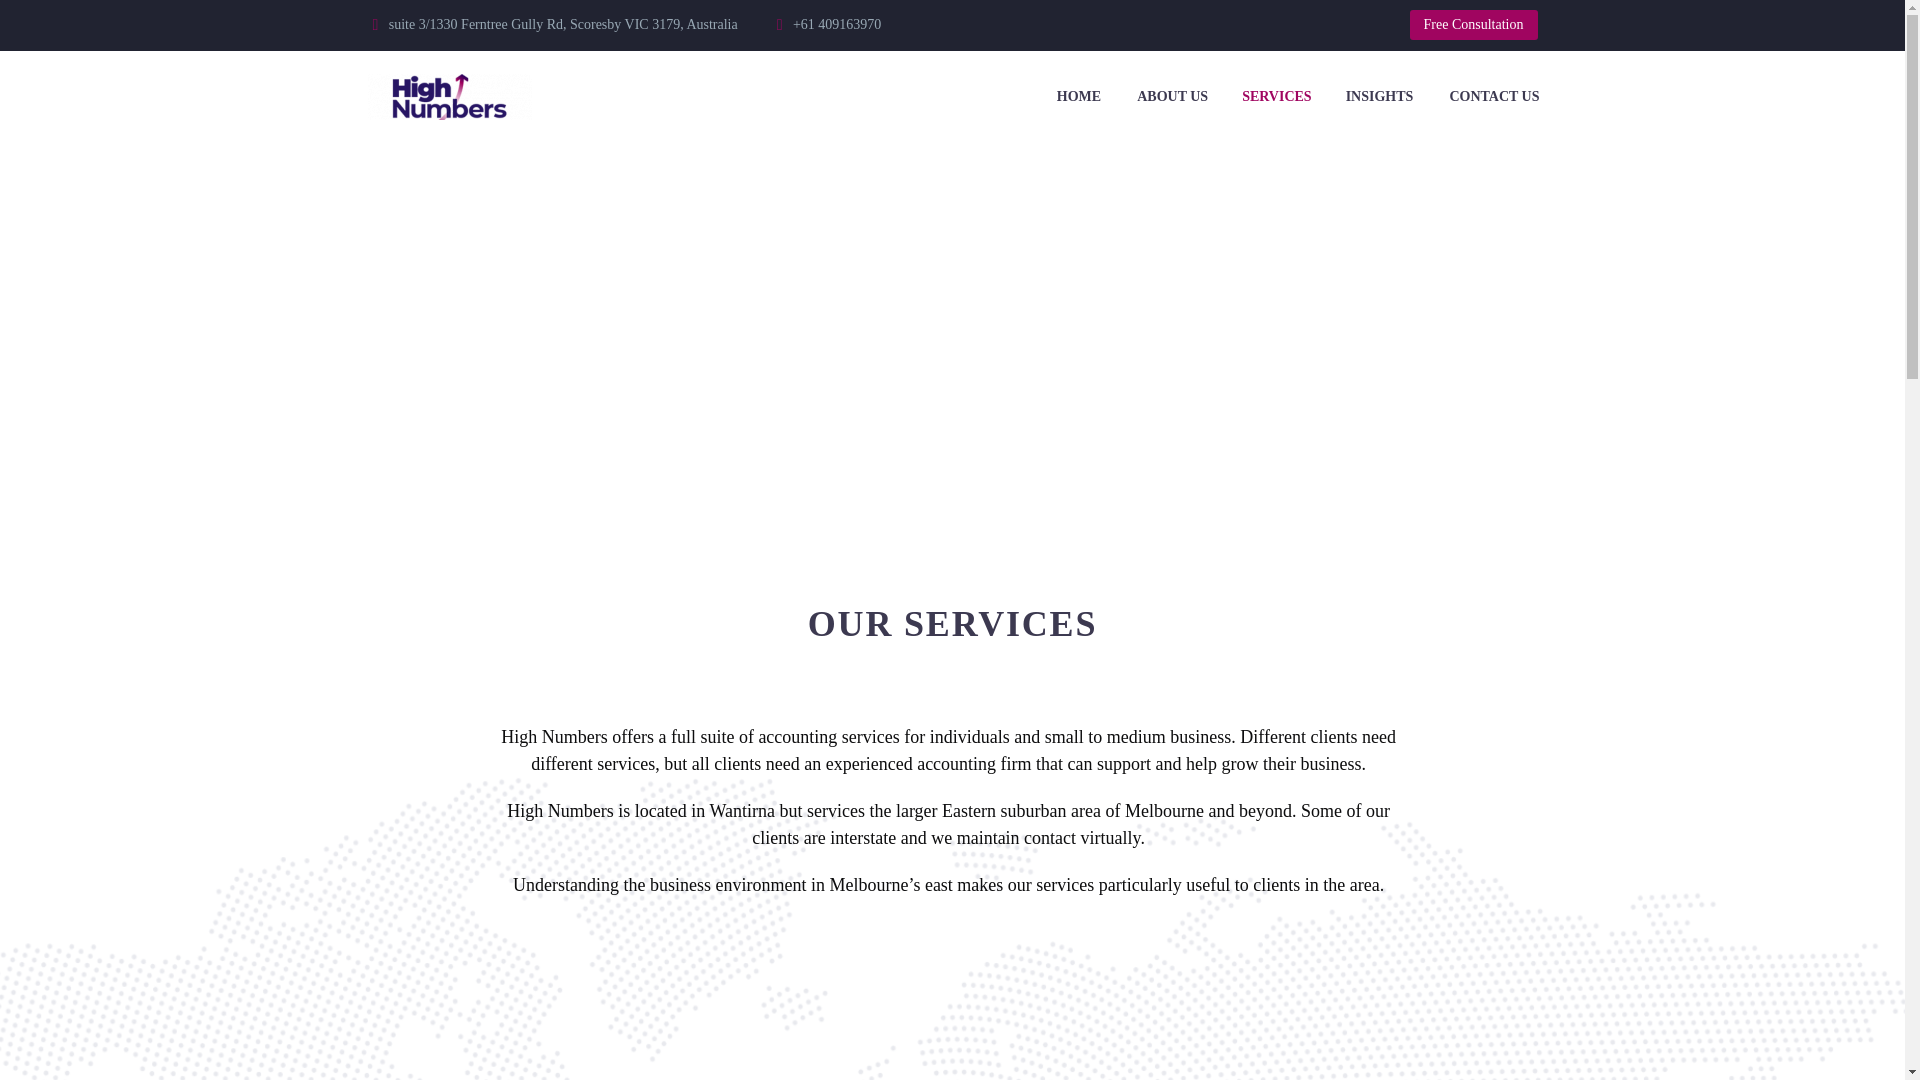 This screenshot has height=1080, width=1920. Describe the element at coordinates (1276, 96) in the screenshot. I see `SERVICES` at that location.